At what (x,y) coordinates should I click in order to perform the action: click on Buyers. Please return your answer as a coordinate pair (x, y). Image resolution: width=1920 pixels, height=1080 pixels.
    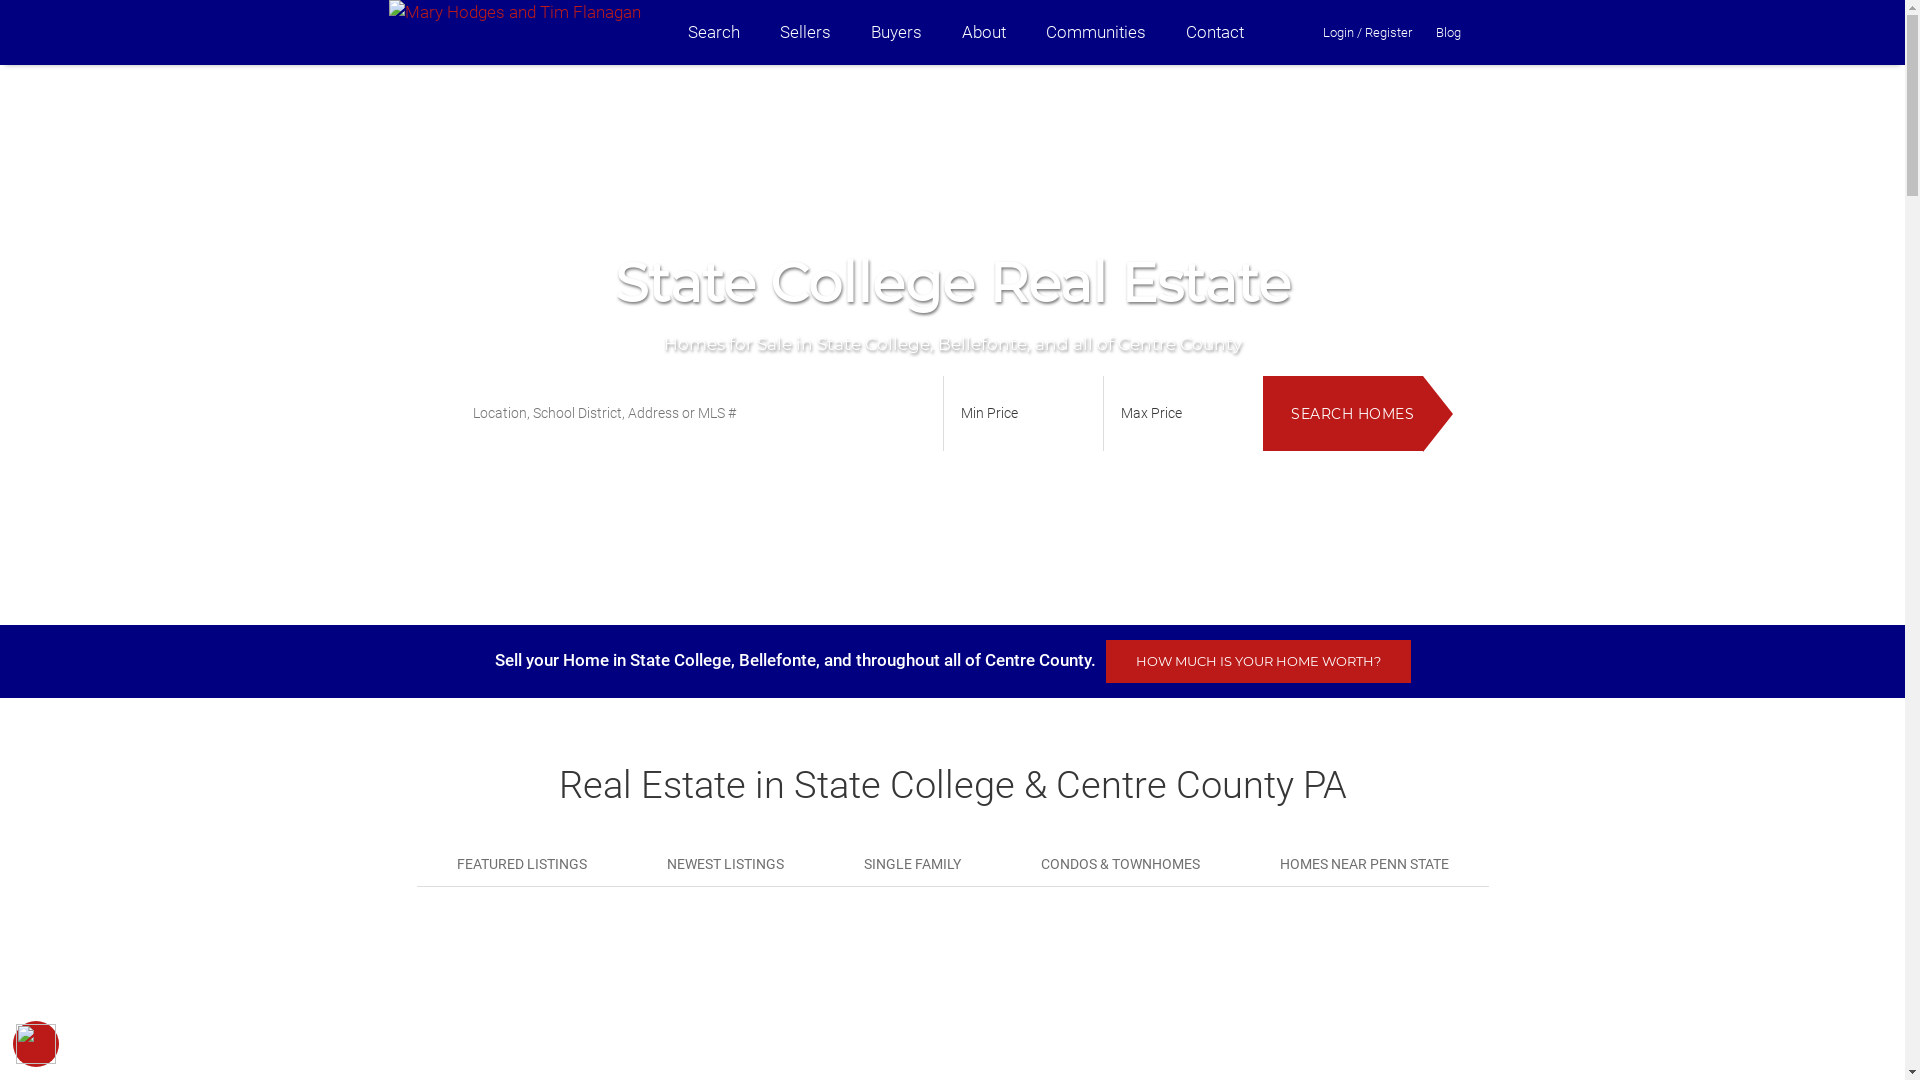
    Looking at the image, I should click on (896, 32).